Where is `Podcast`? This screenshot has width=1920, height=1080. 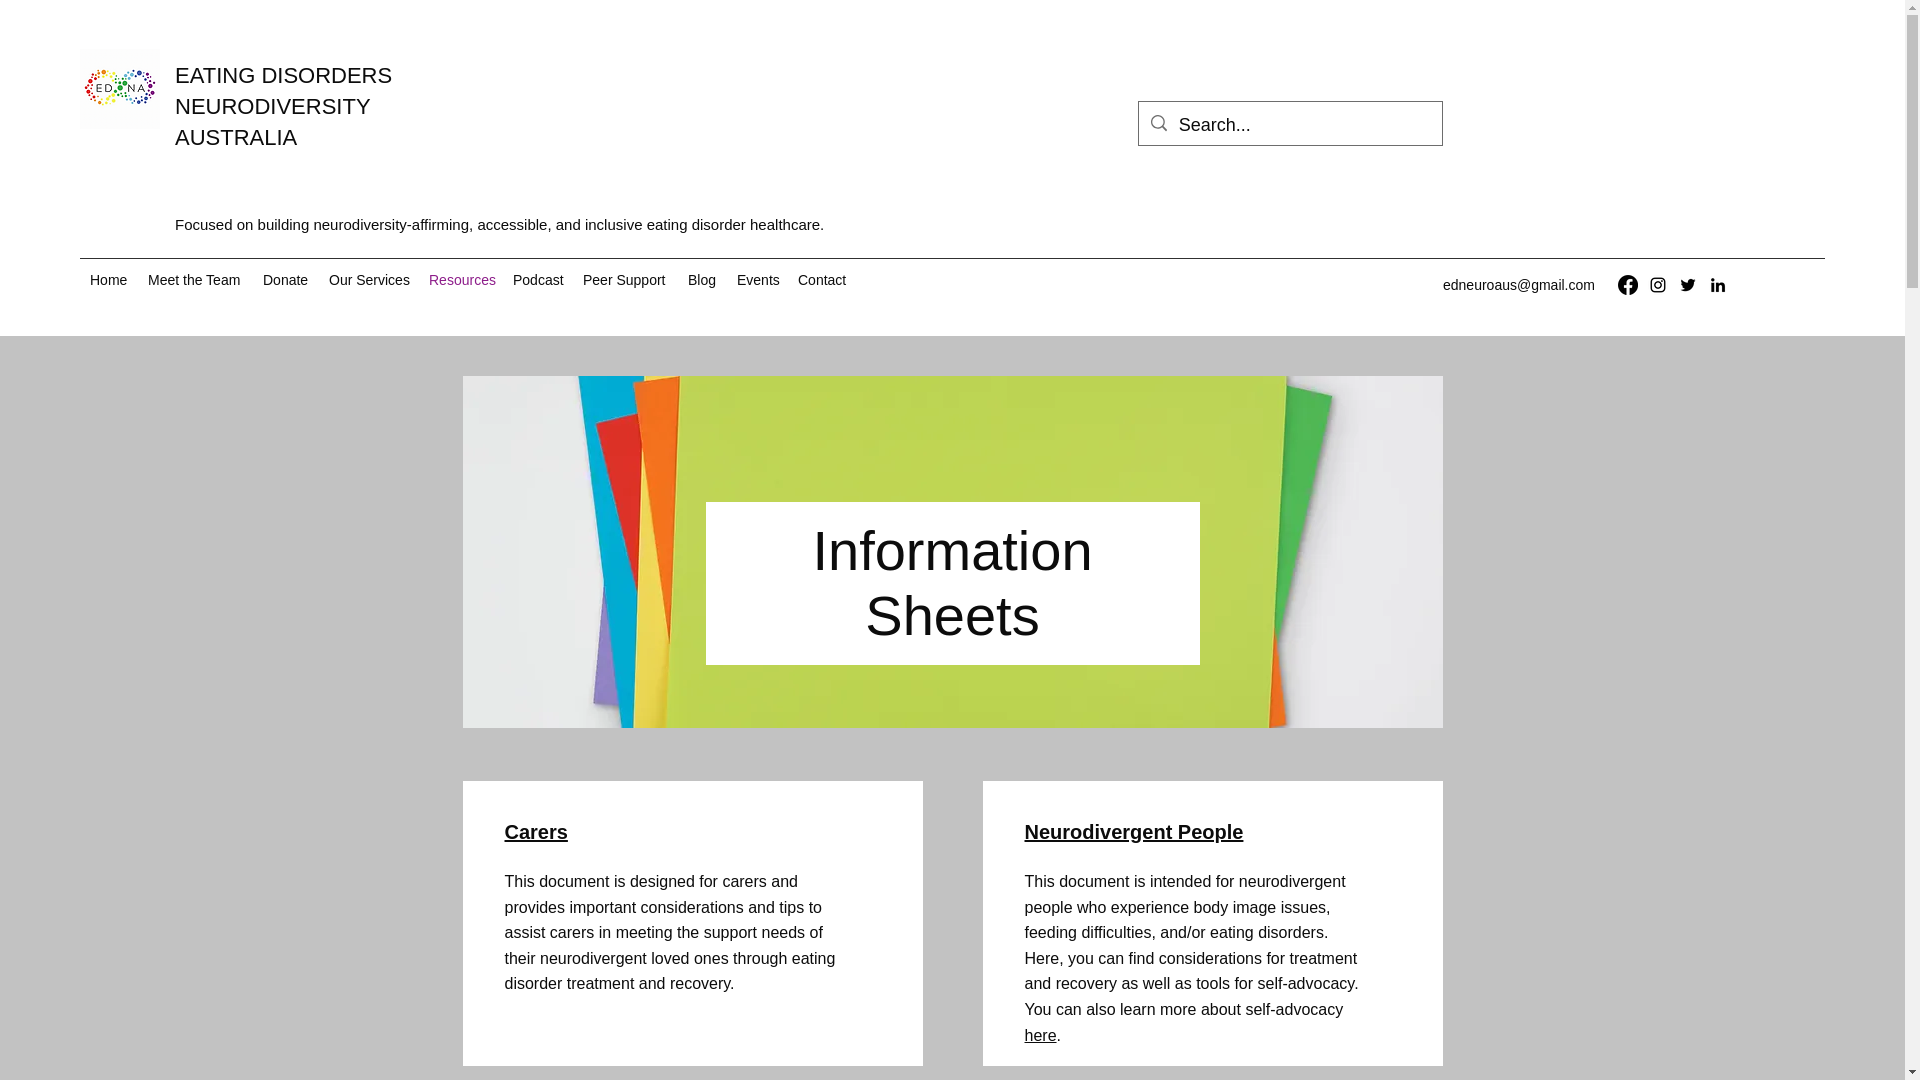
Podcast is located at coordinates (282, 106).